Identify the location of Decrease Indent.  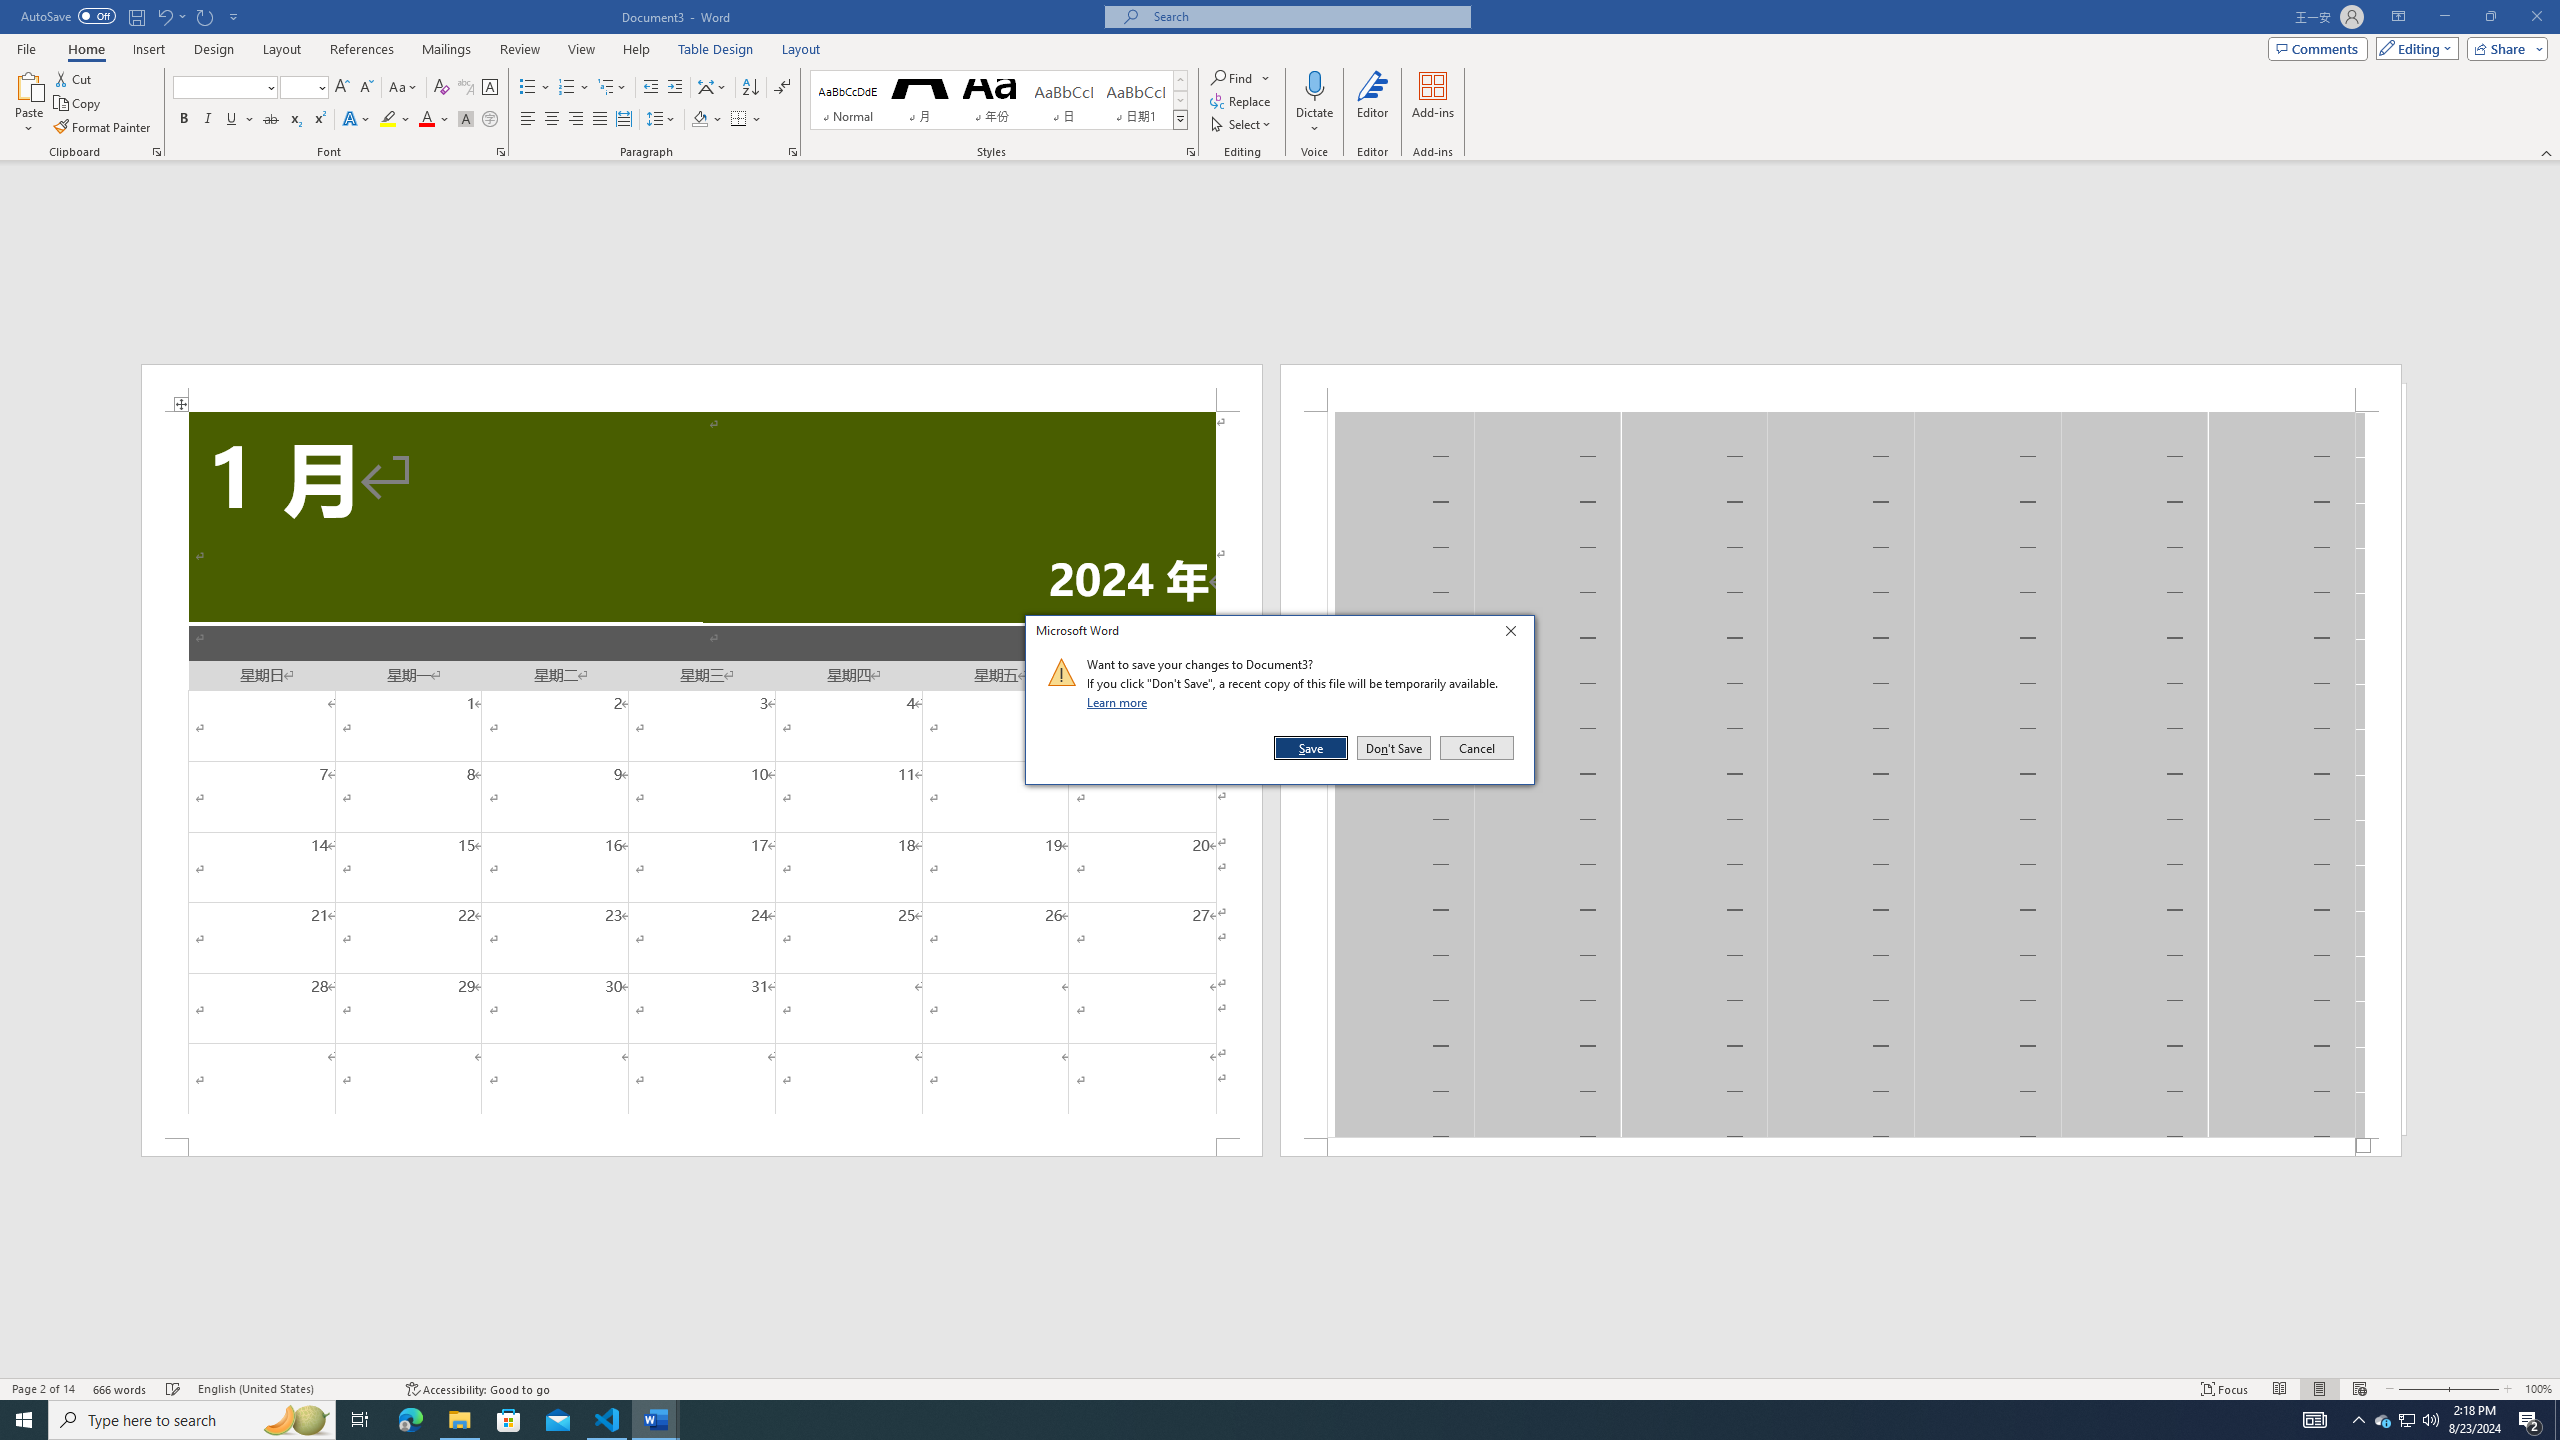
(652, 88).